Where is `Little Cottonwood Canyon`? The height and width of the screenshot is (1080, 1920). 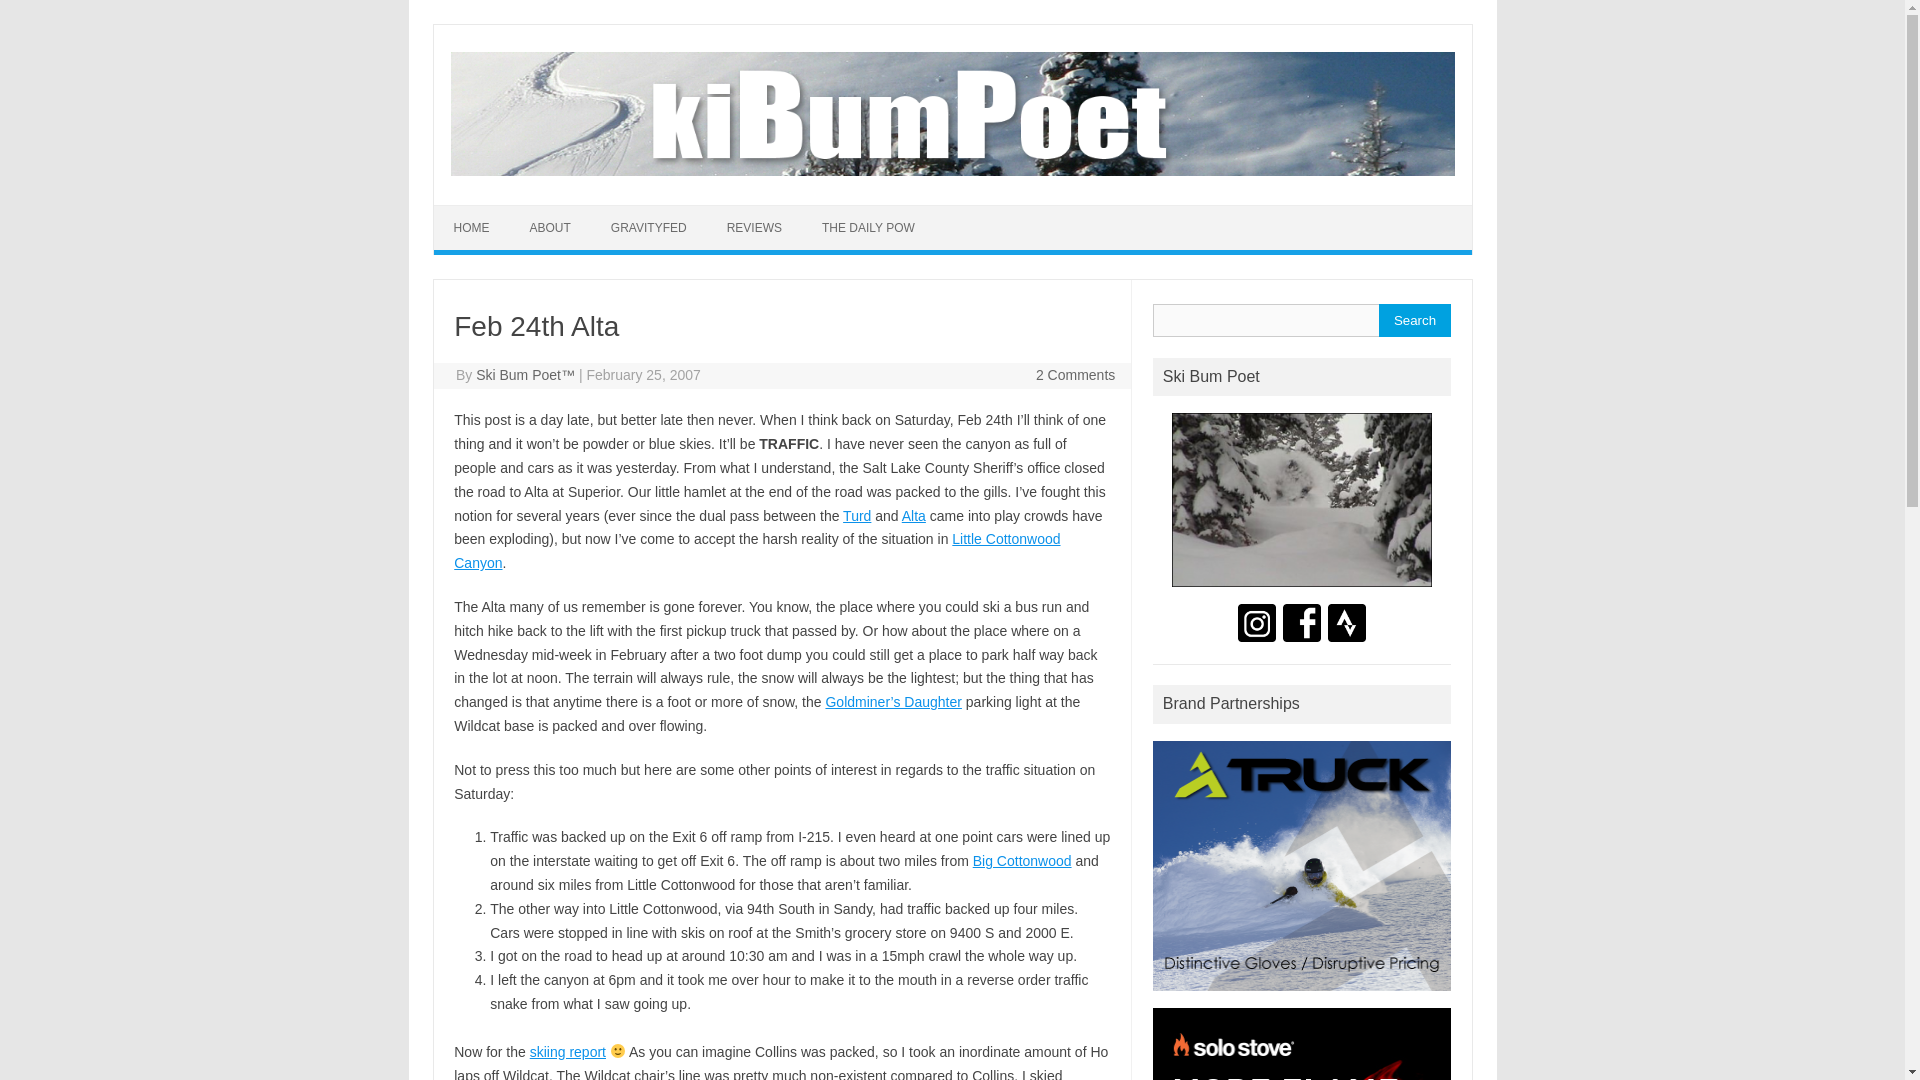 Little Cottonwood Canyon is located at coordinates (756, 551).